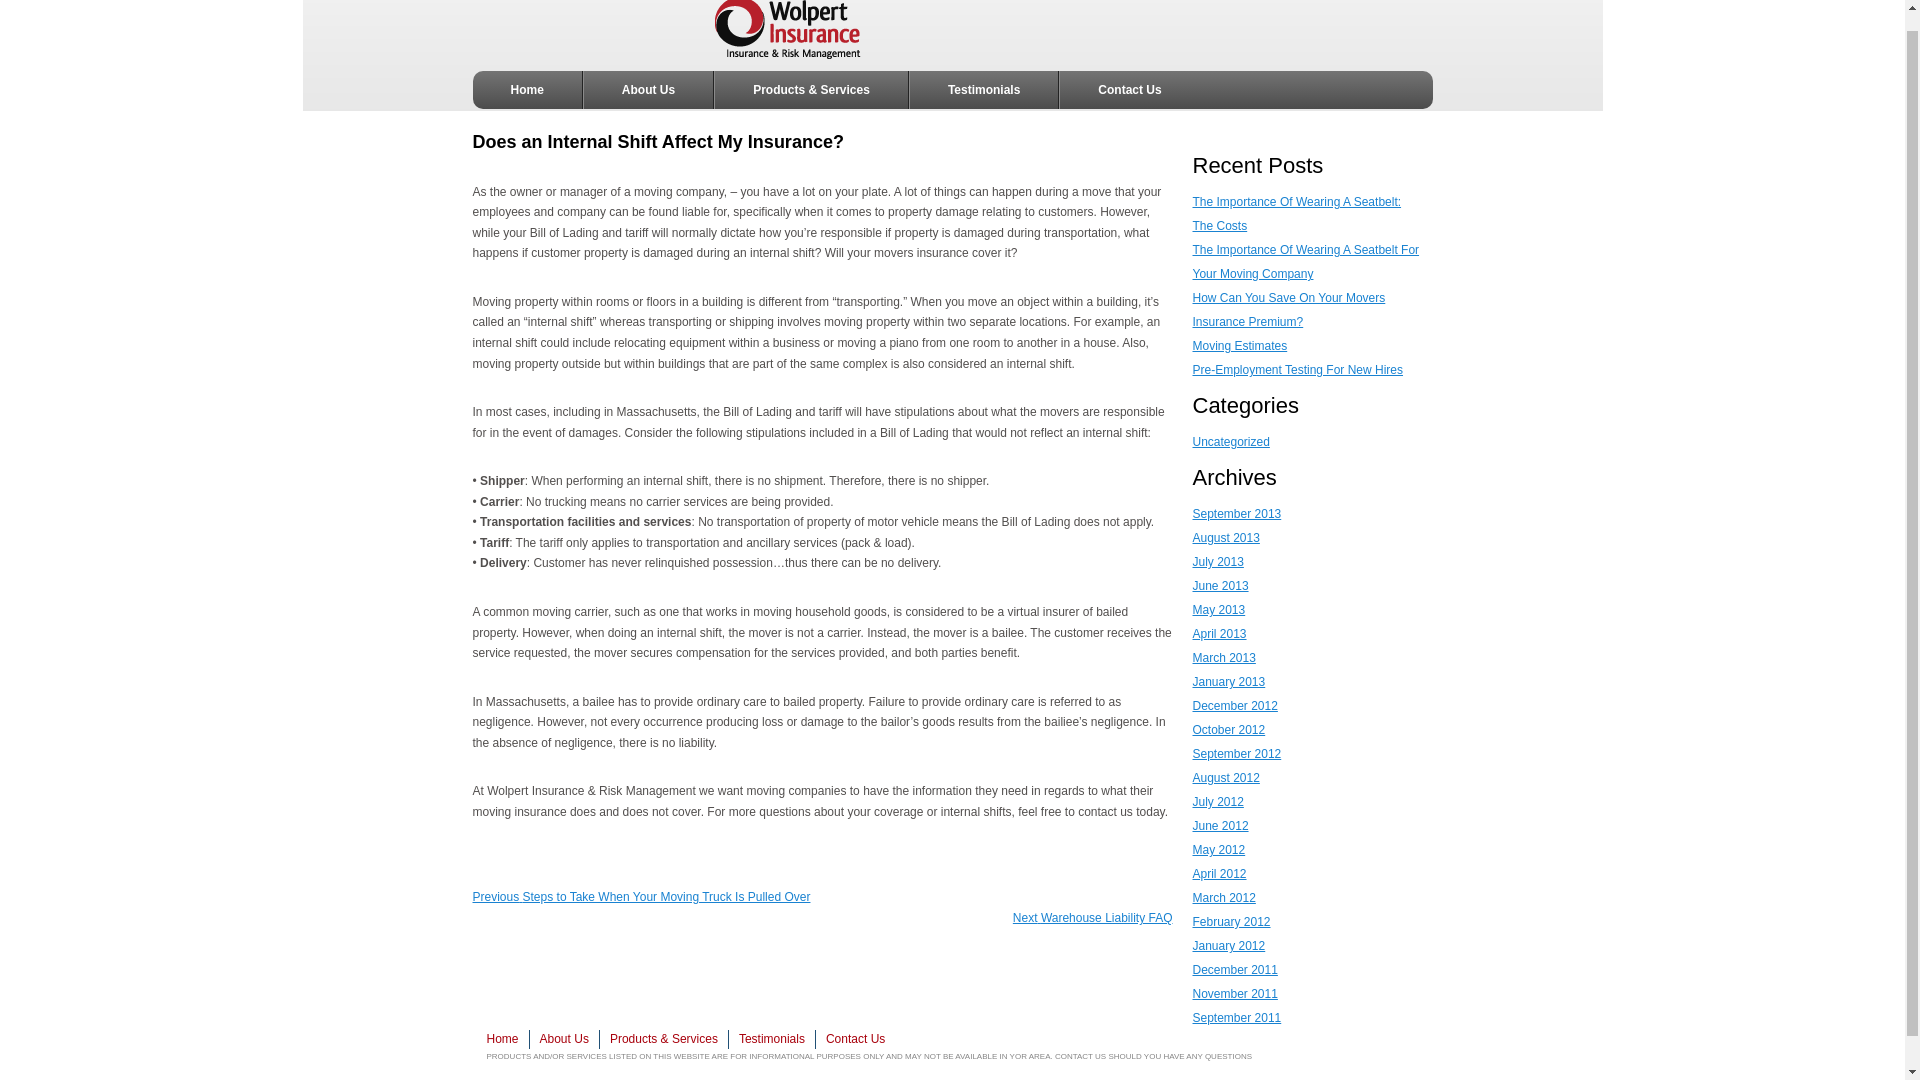  What do you see at coordinates (1236, 754) in the screenshot?
I see `September 2012` at bounding box center [1236, 754].